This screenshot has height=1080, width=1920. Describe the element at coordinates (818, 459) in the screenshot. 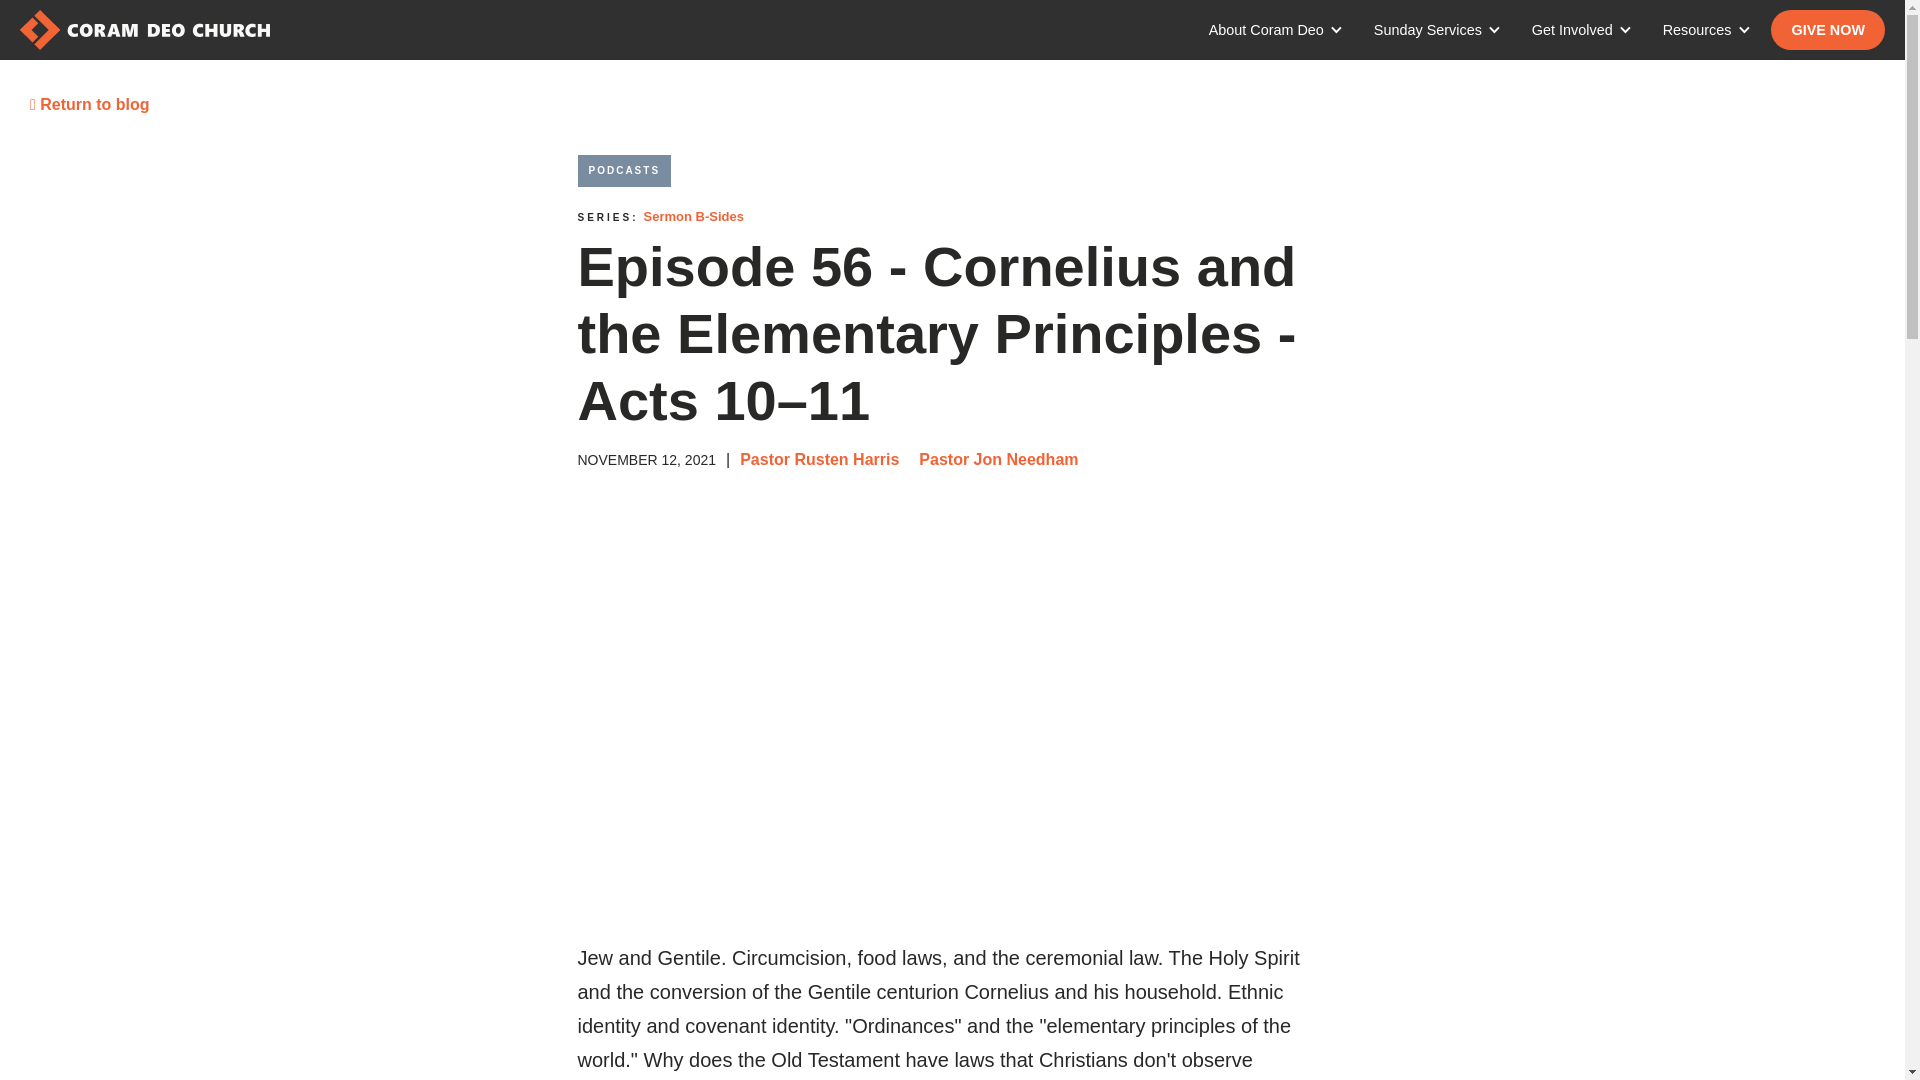

I see `Pastor Rusten Harris` at that location.